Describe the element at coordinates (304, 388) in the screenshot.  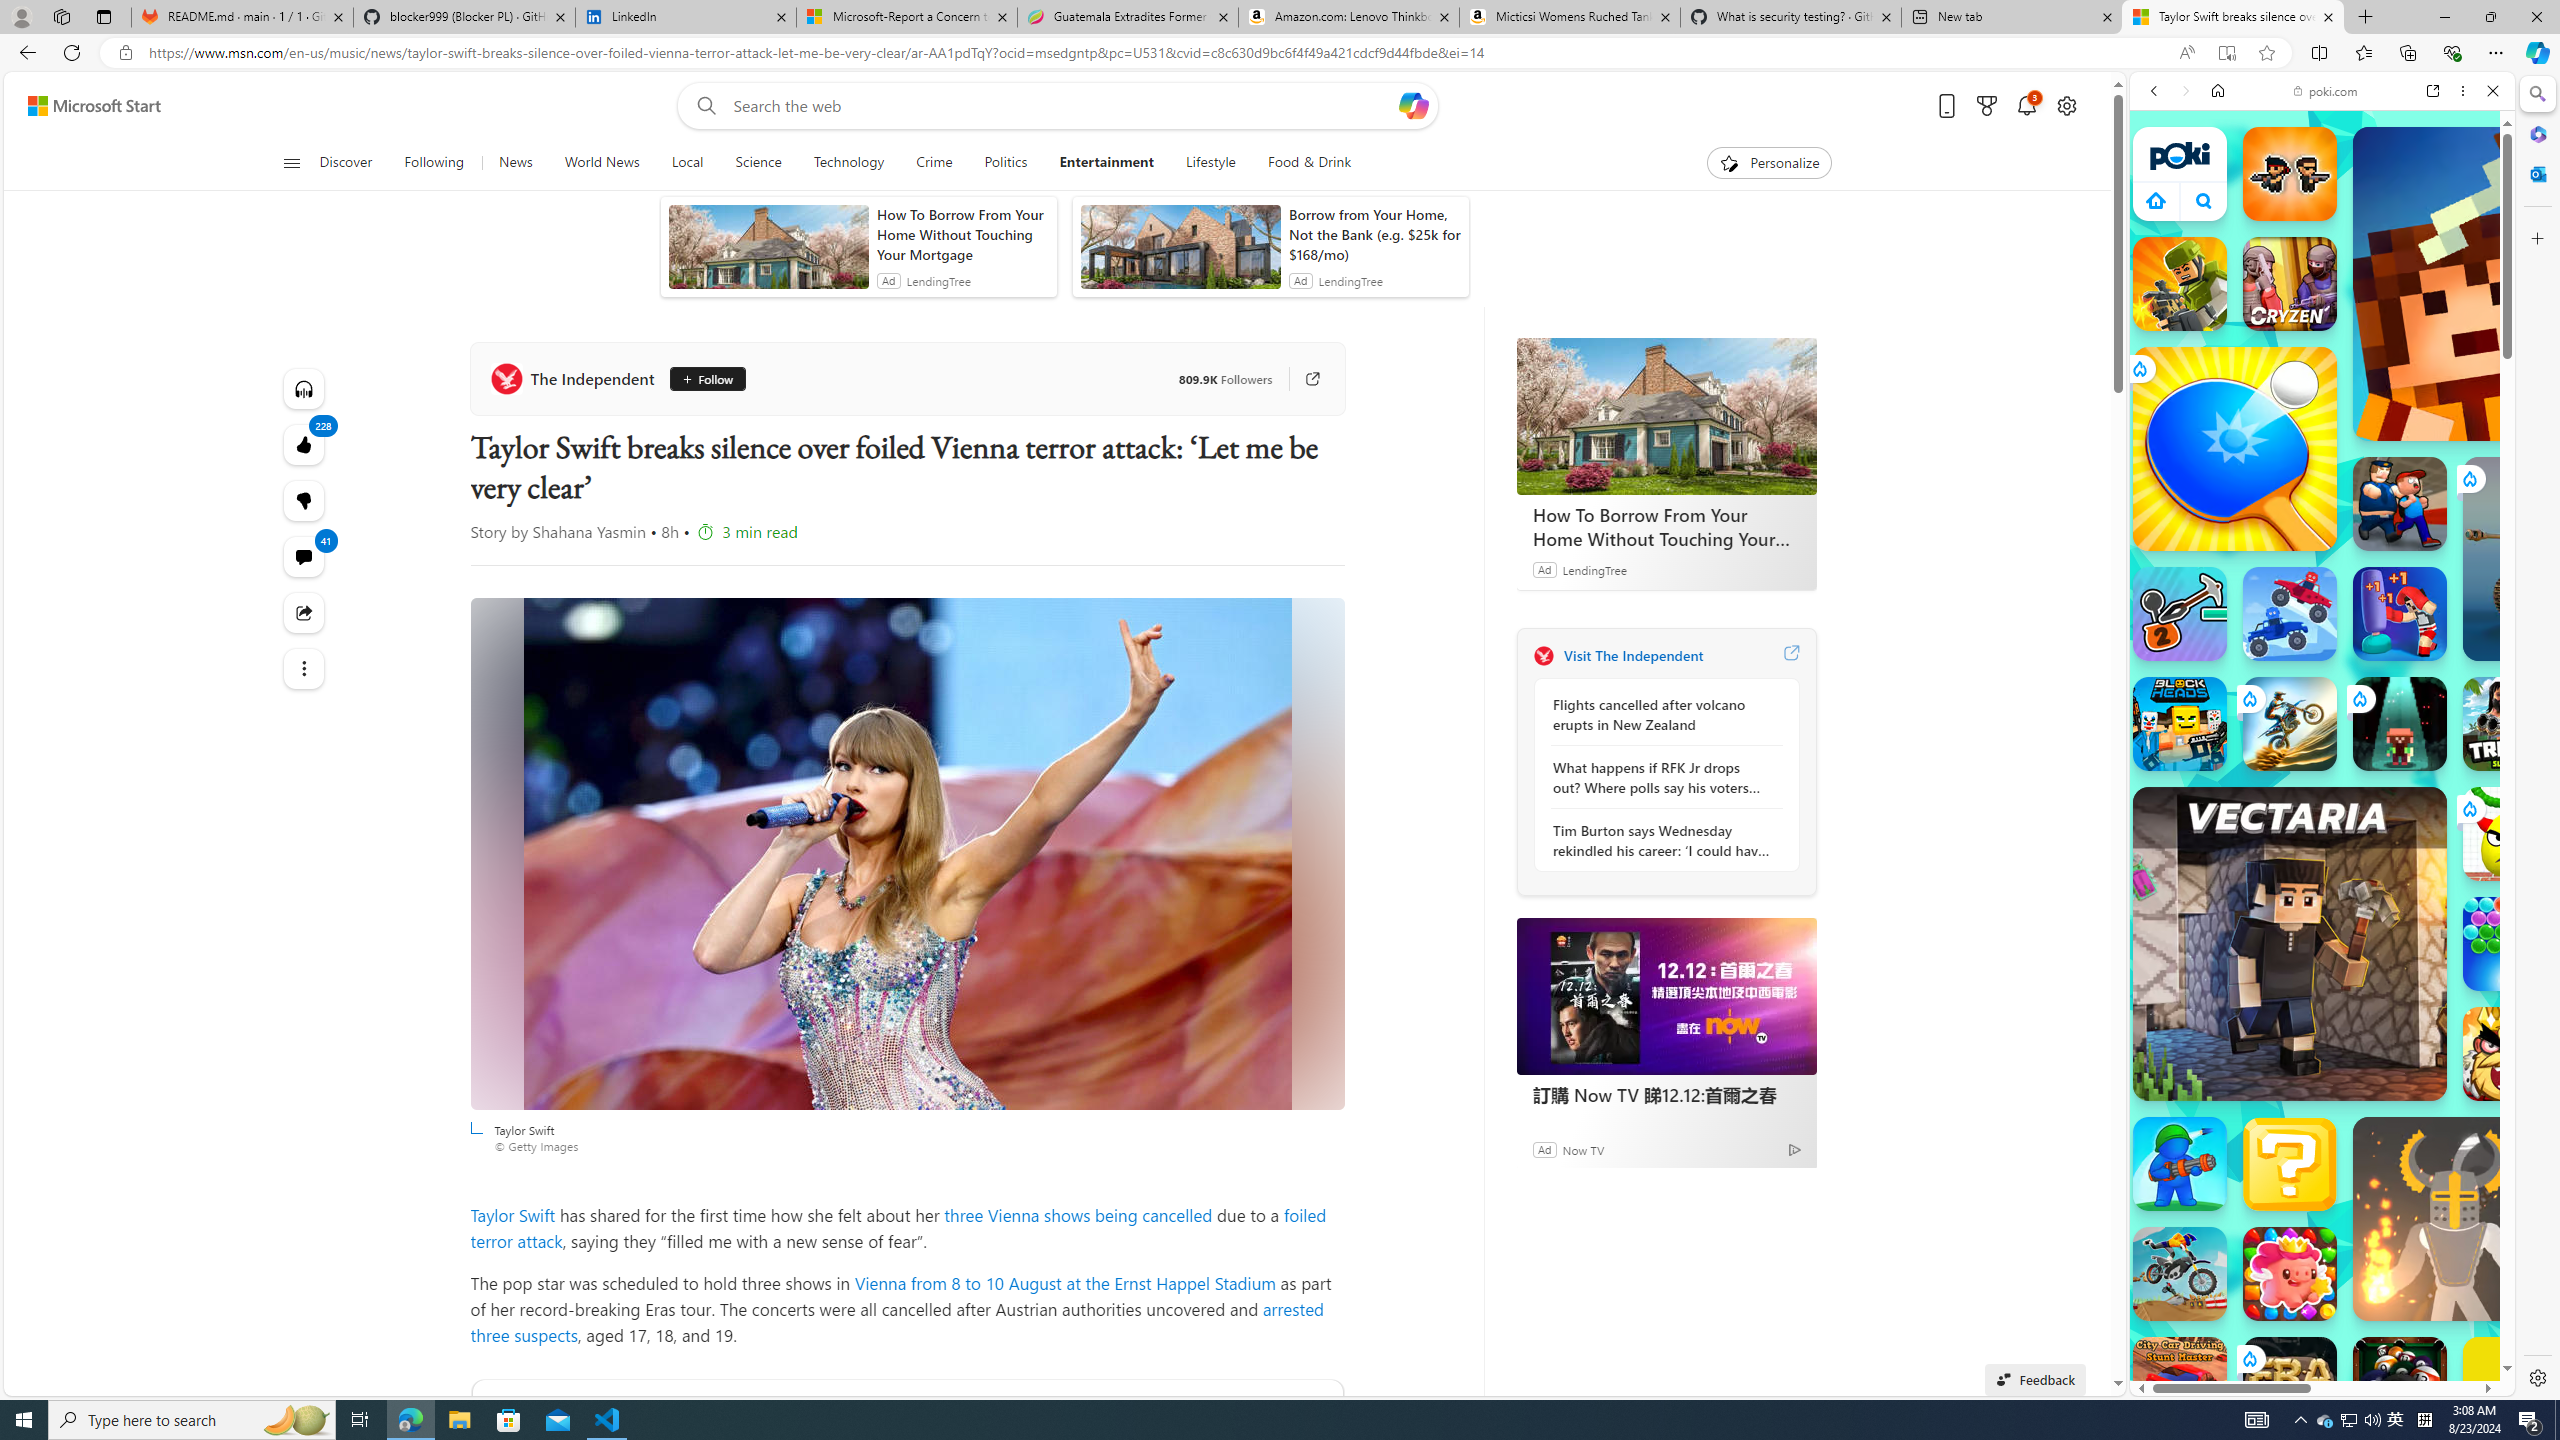
I see `Listen to this article` at that location.